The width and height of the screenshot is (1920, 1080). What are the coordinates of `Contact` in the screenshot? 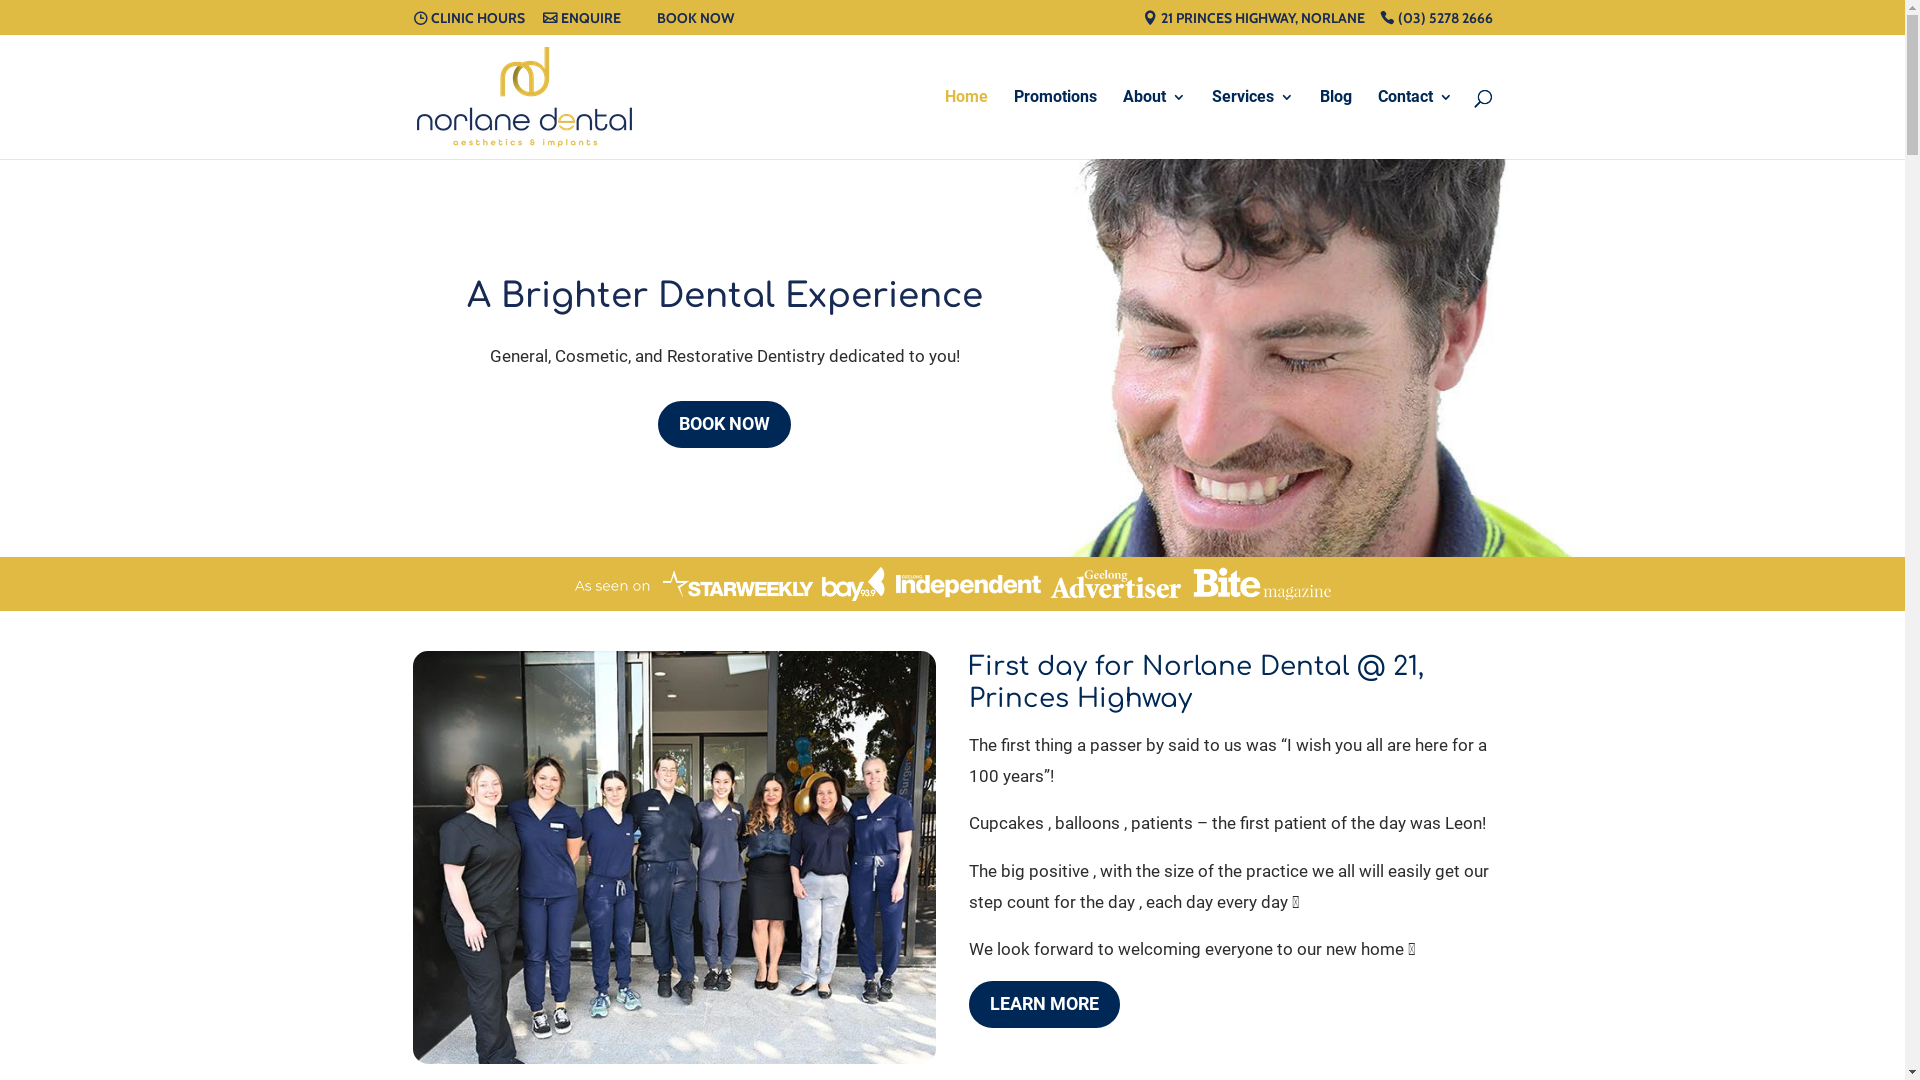 It's located at (1416, 124).